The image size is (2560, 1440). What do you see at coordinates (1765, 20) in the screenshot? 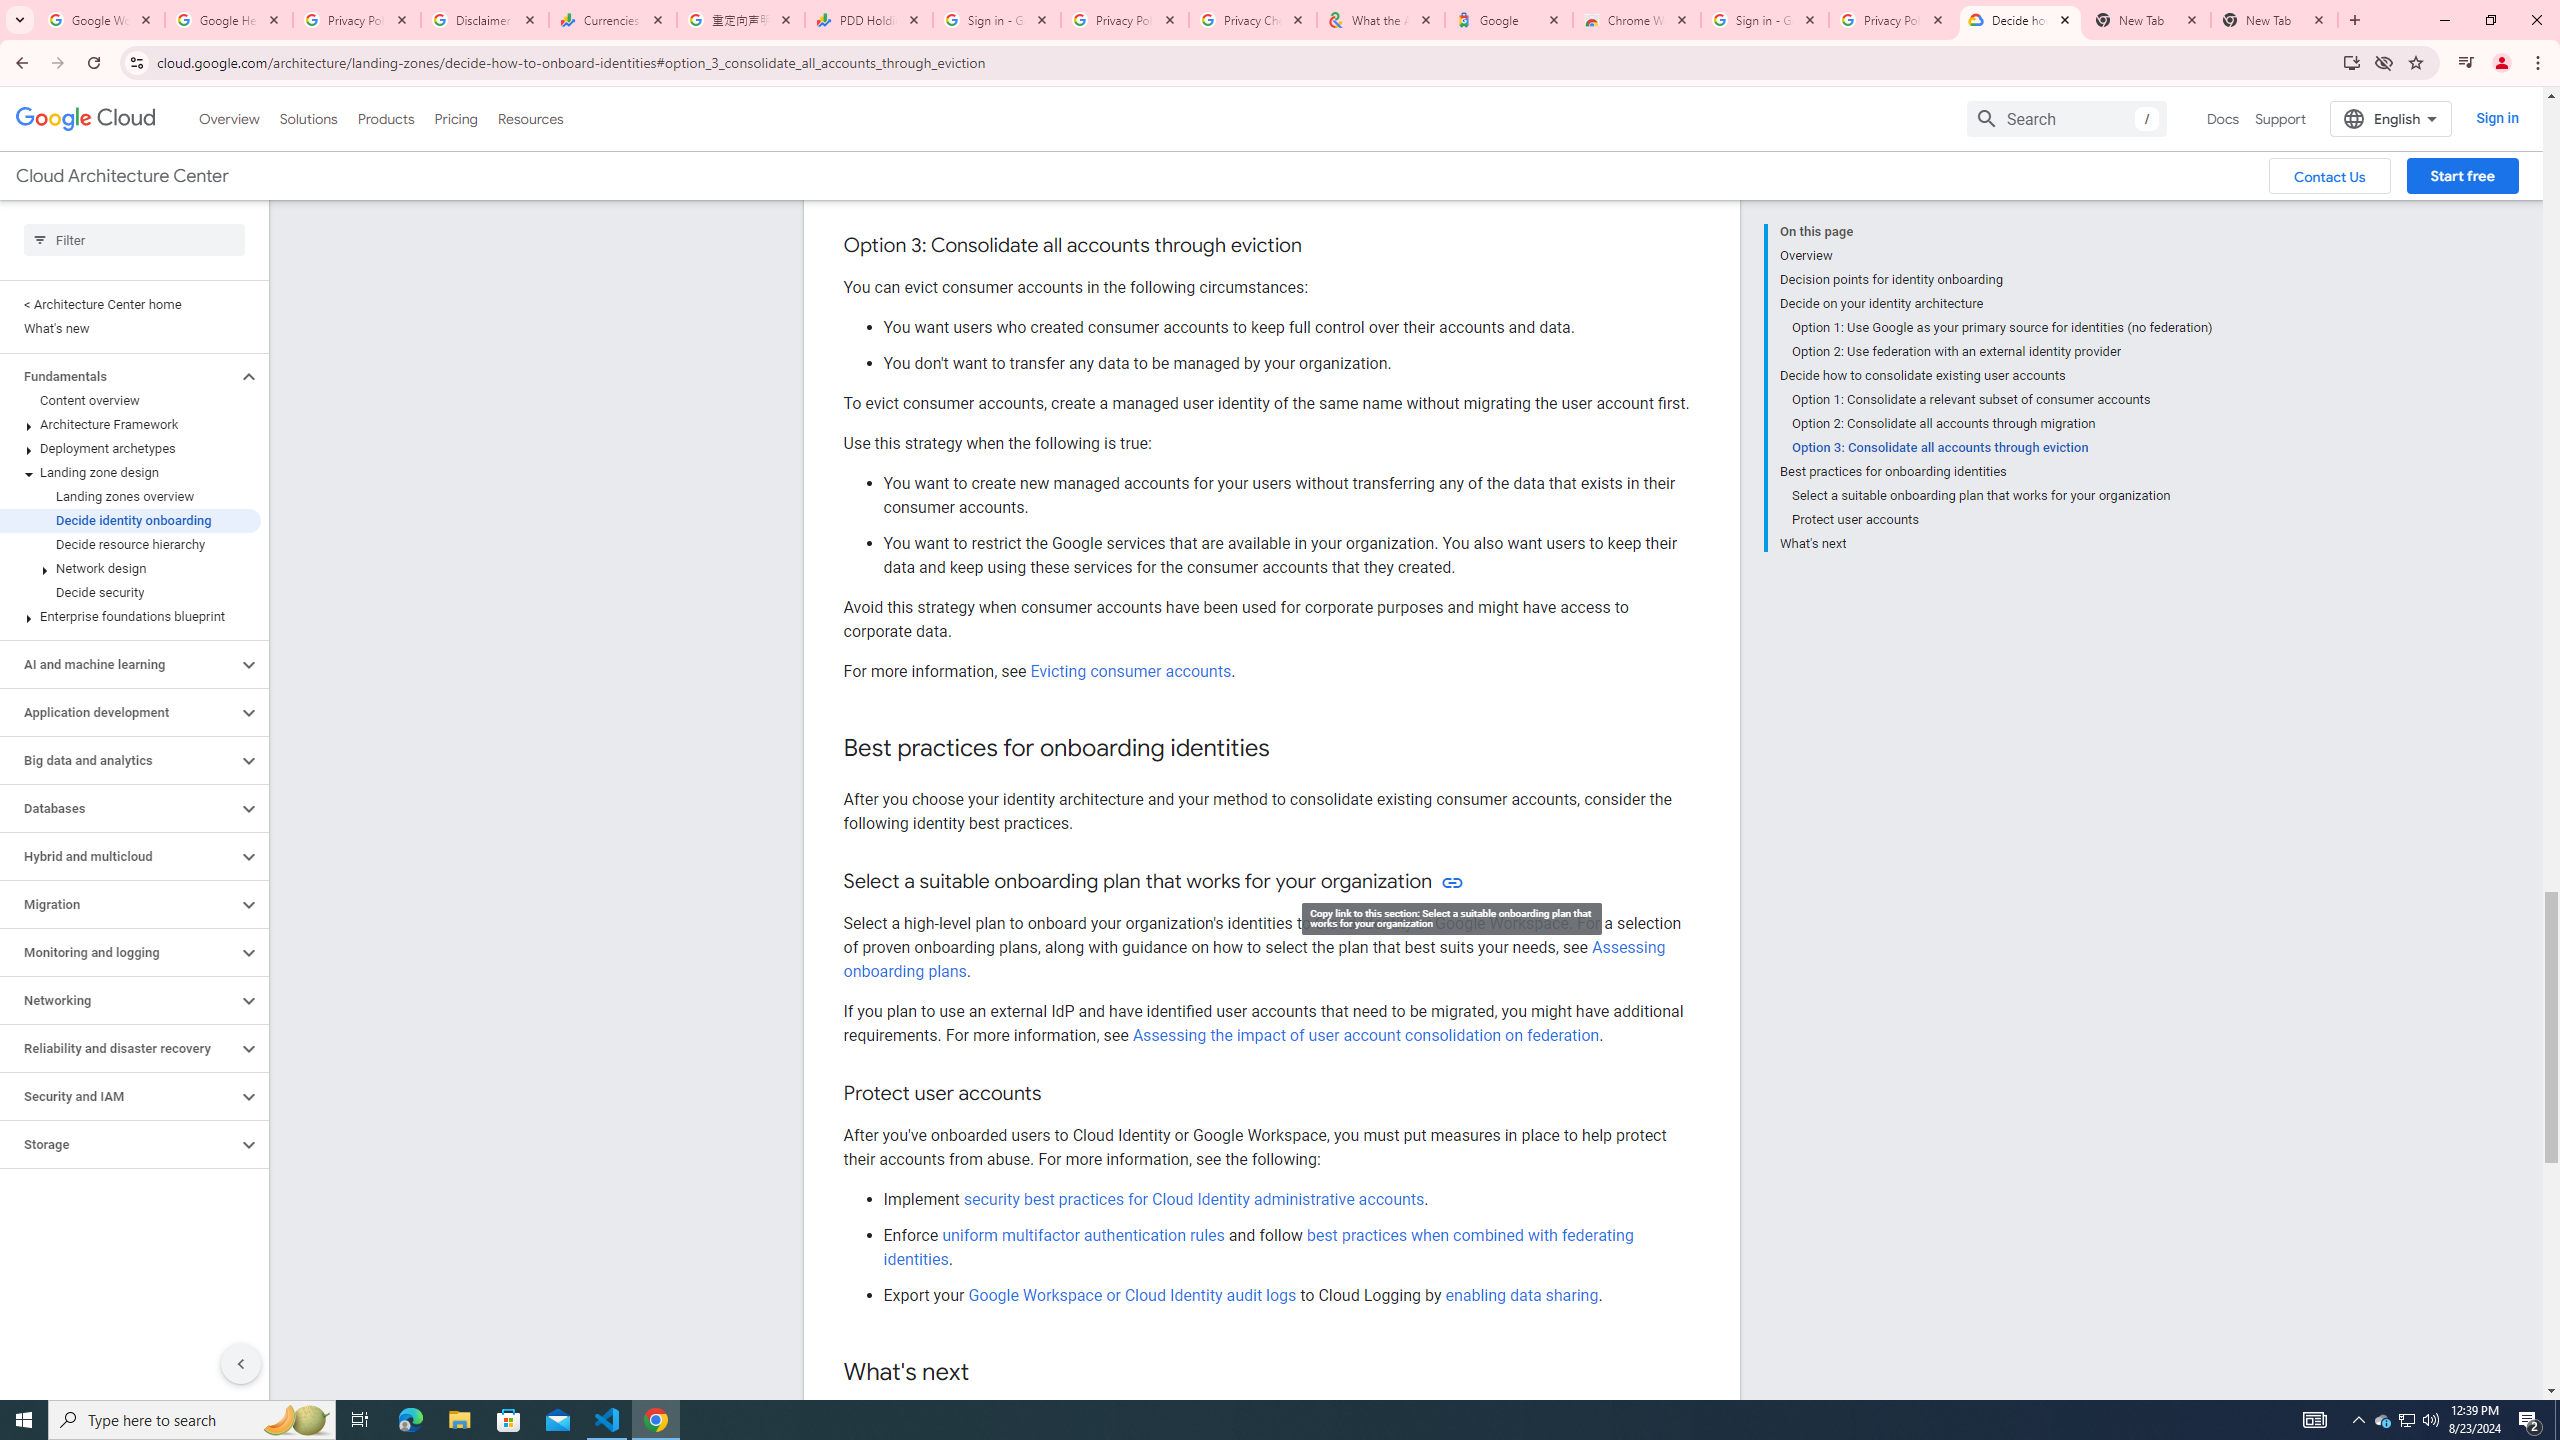
I see `Sign in - Google Accounts` at bounding box center [1765, 20].